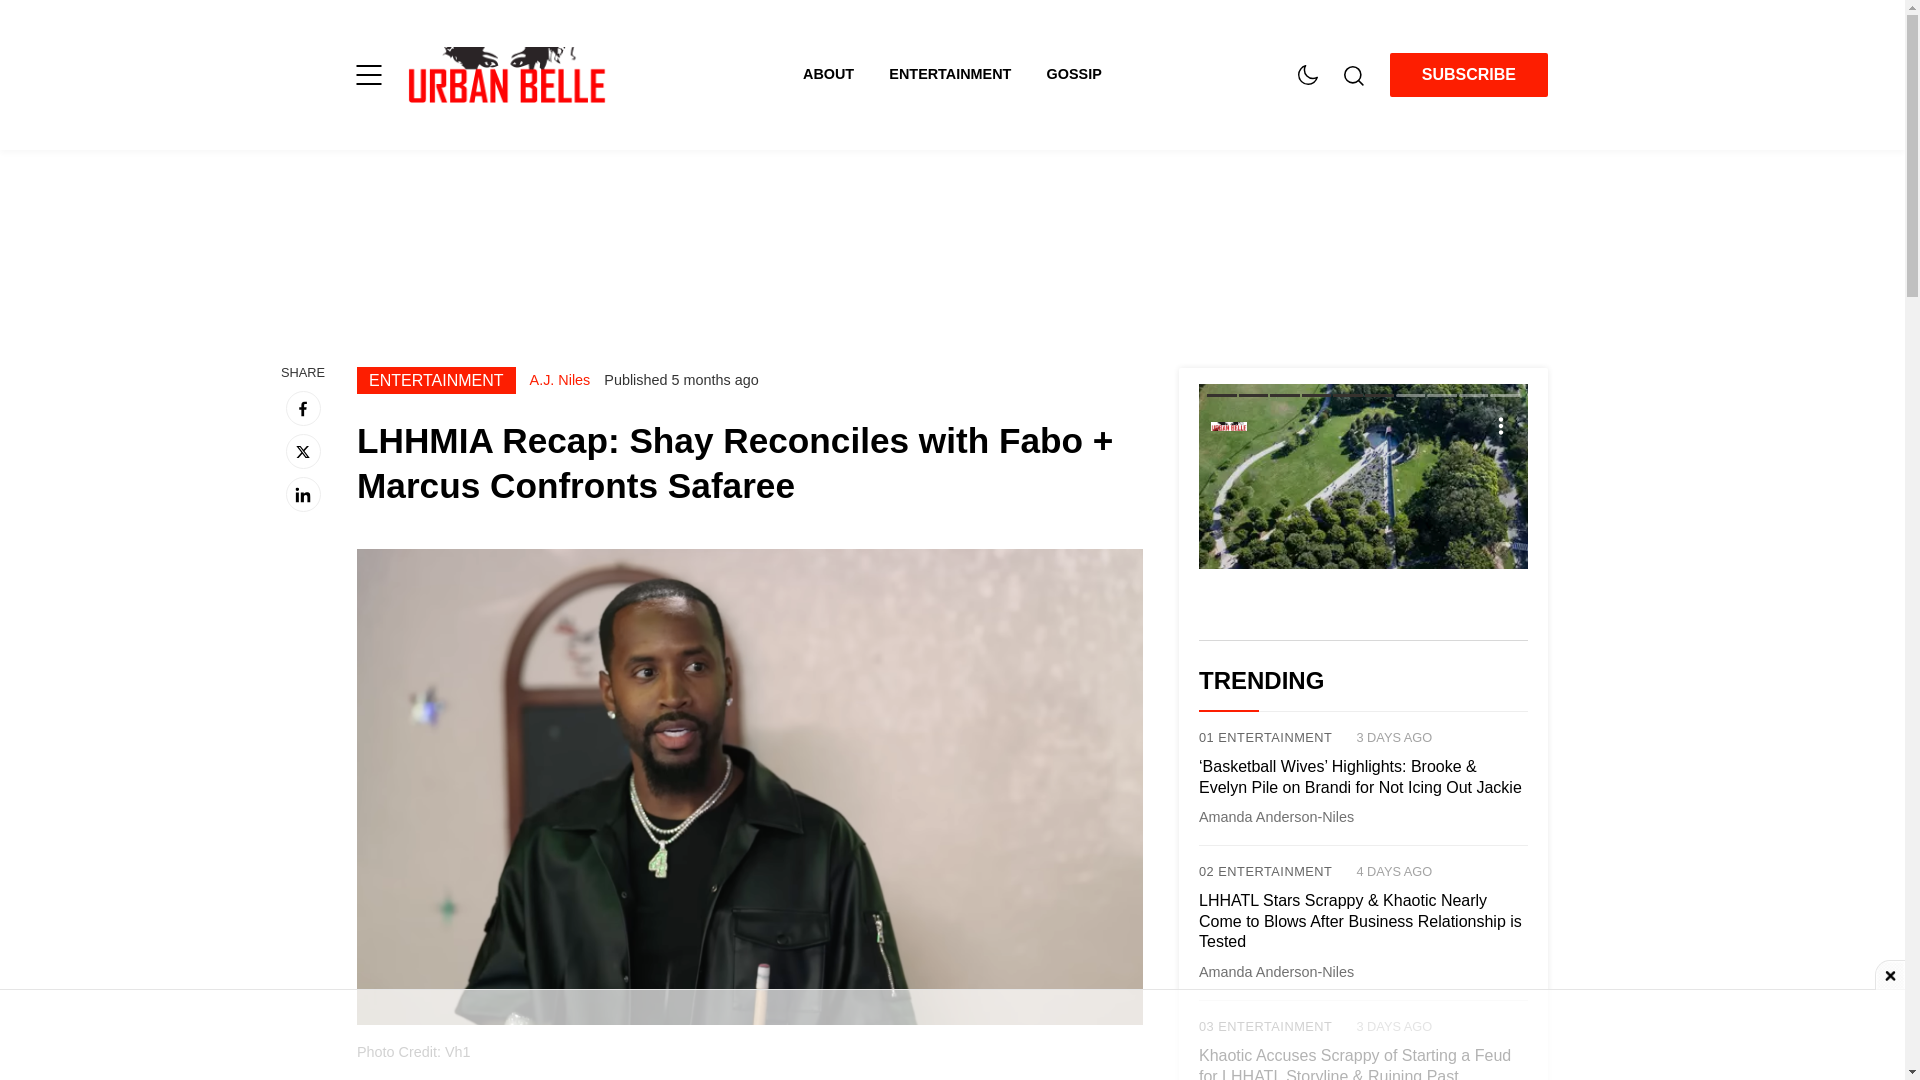  Describe the element at coordinates (560, 379) in the screenshot. I see `A.J. Niles` at that location.